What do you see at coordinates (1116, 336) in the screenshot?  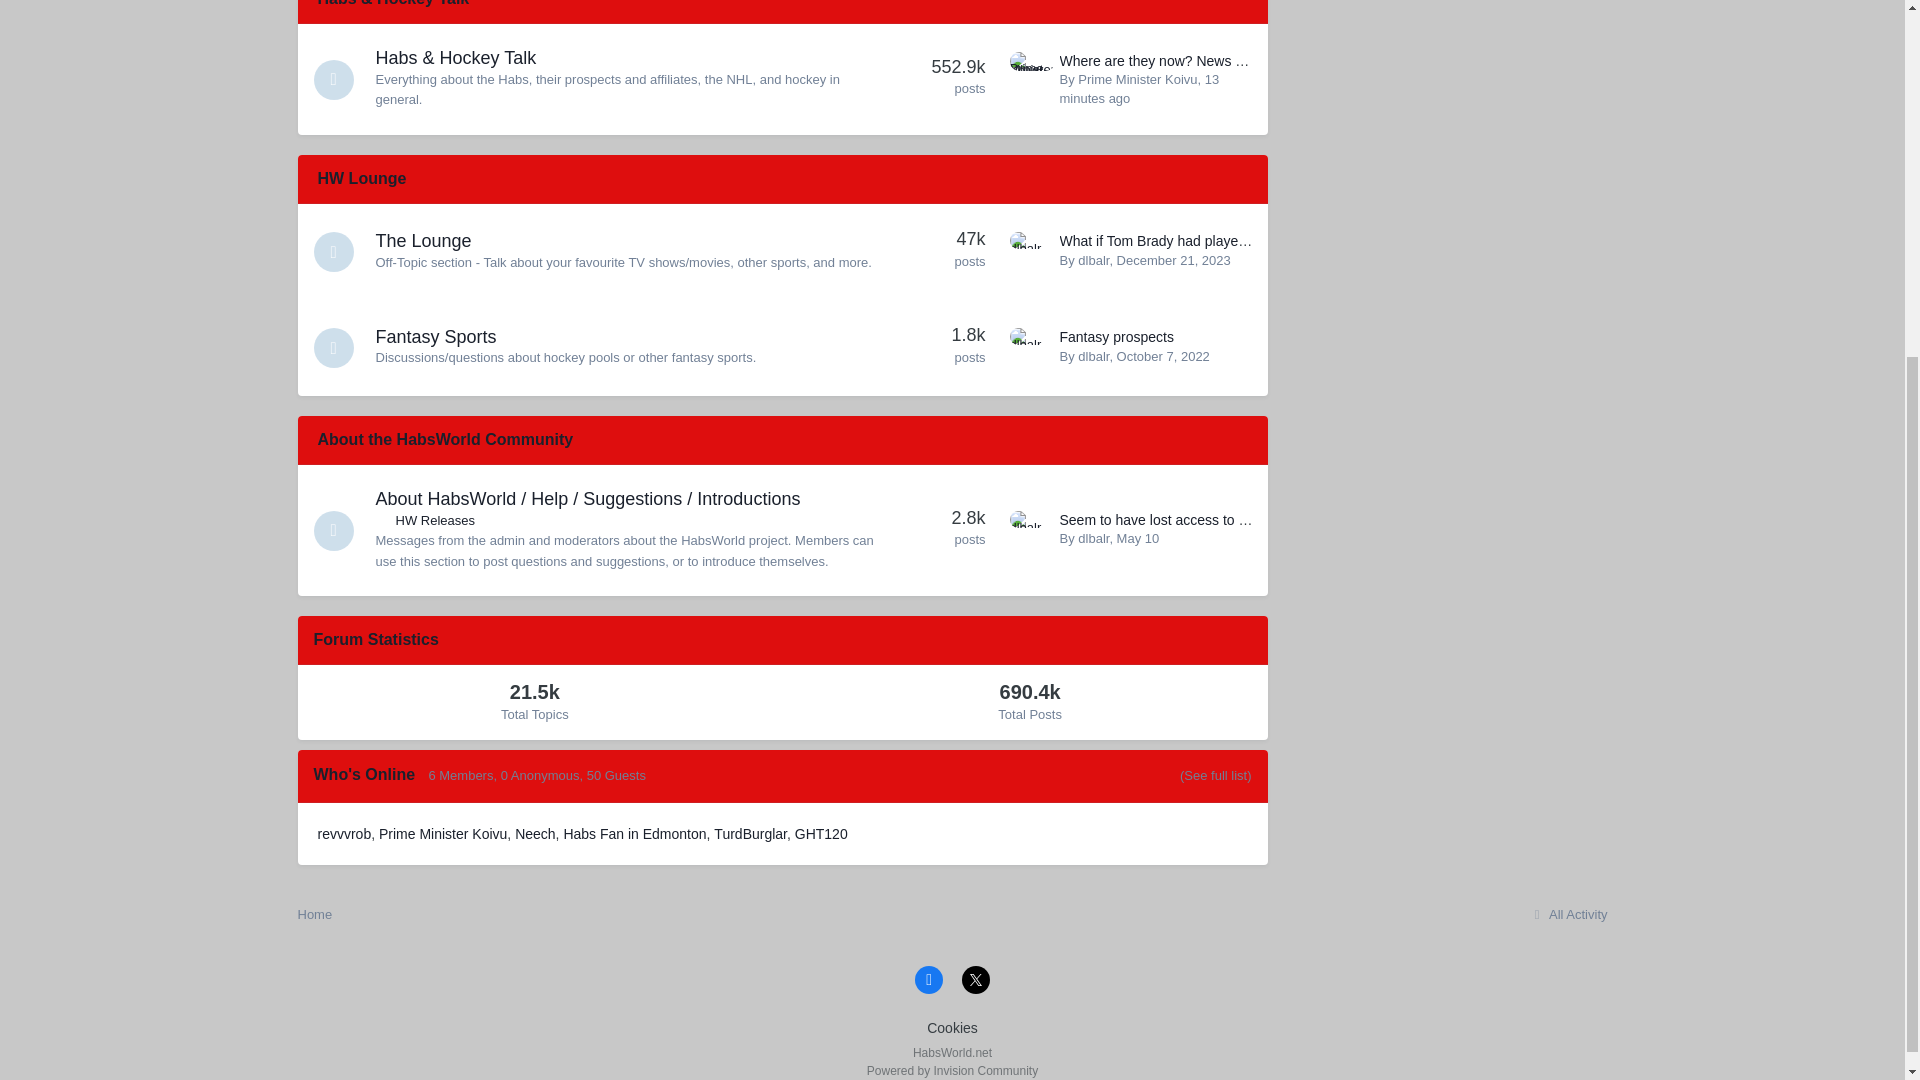 I see `Fantasy prospects` at bounding box center [1116, 336].